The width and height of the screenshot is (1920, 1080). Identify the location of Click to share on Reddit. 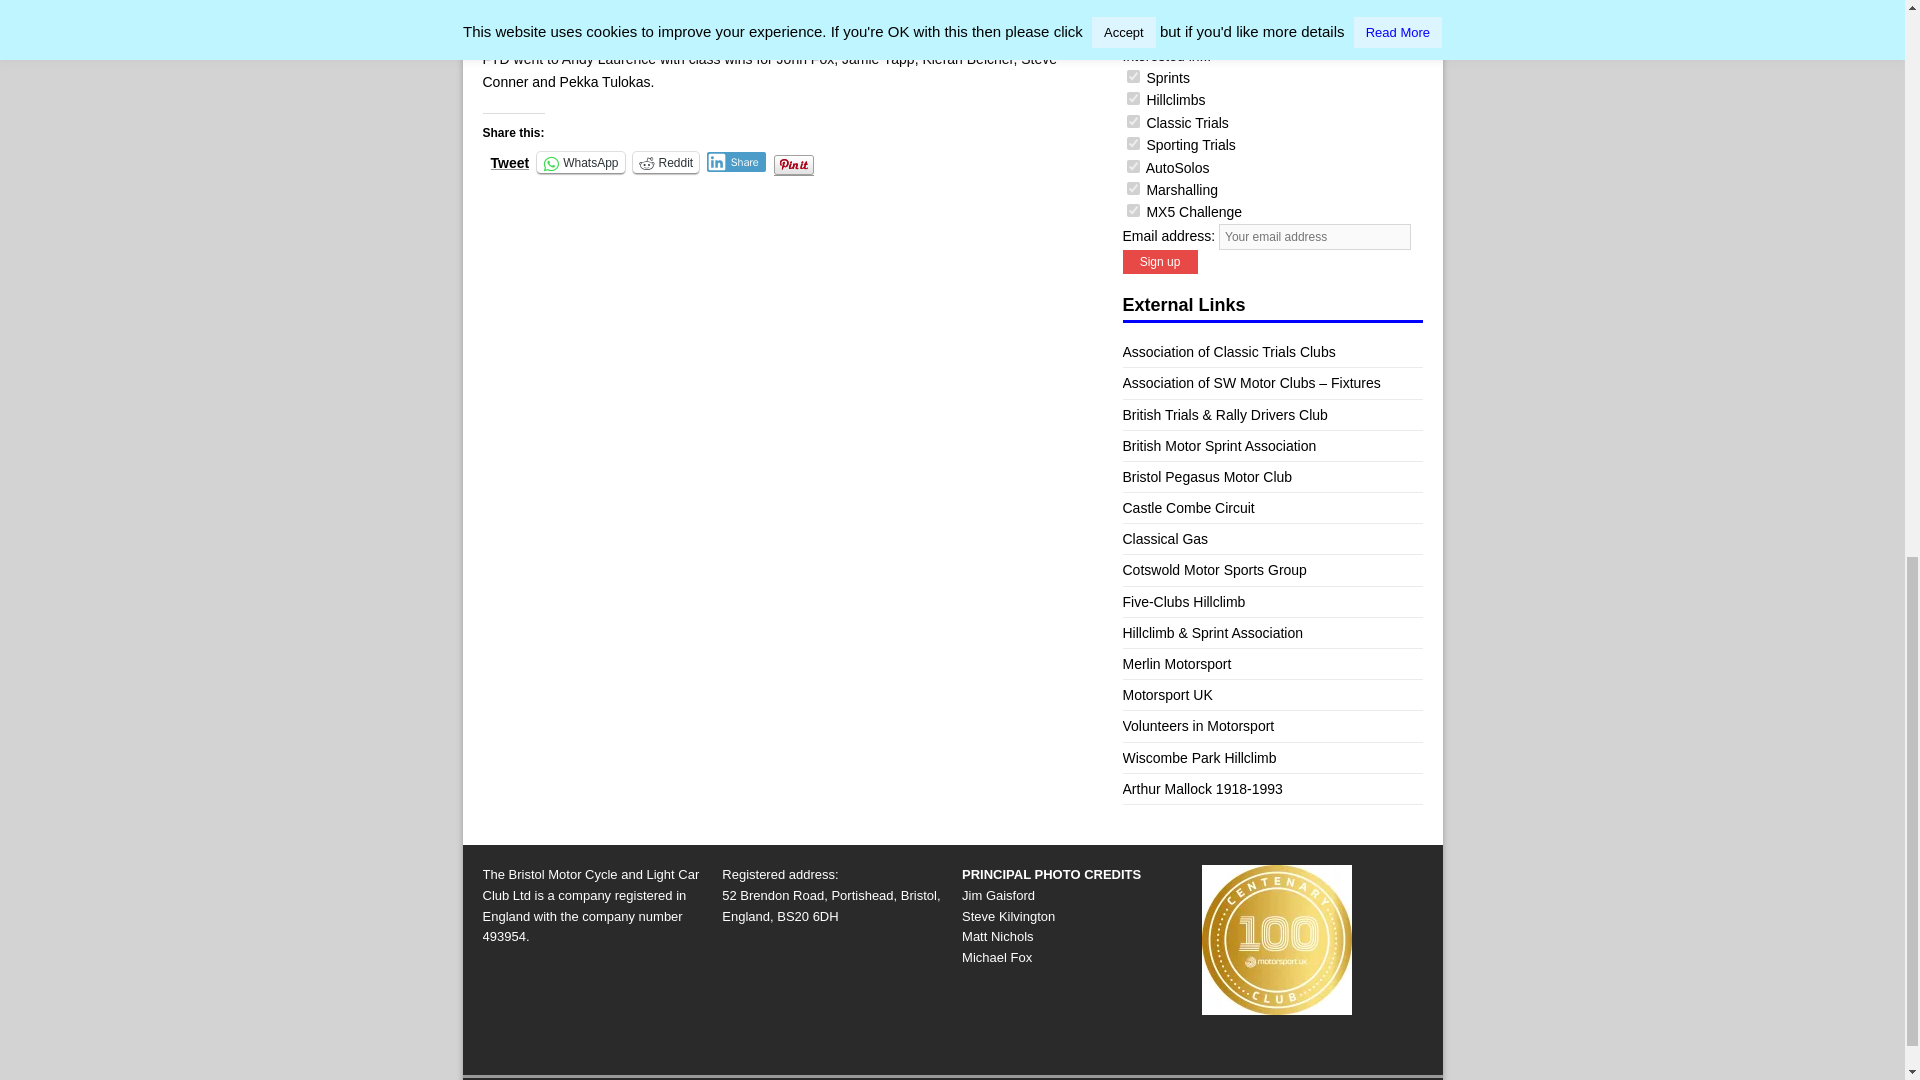
(664, 162).